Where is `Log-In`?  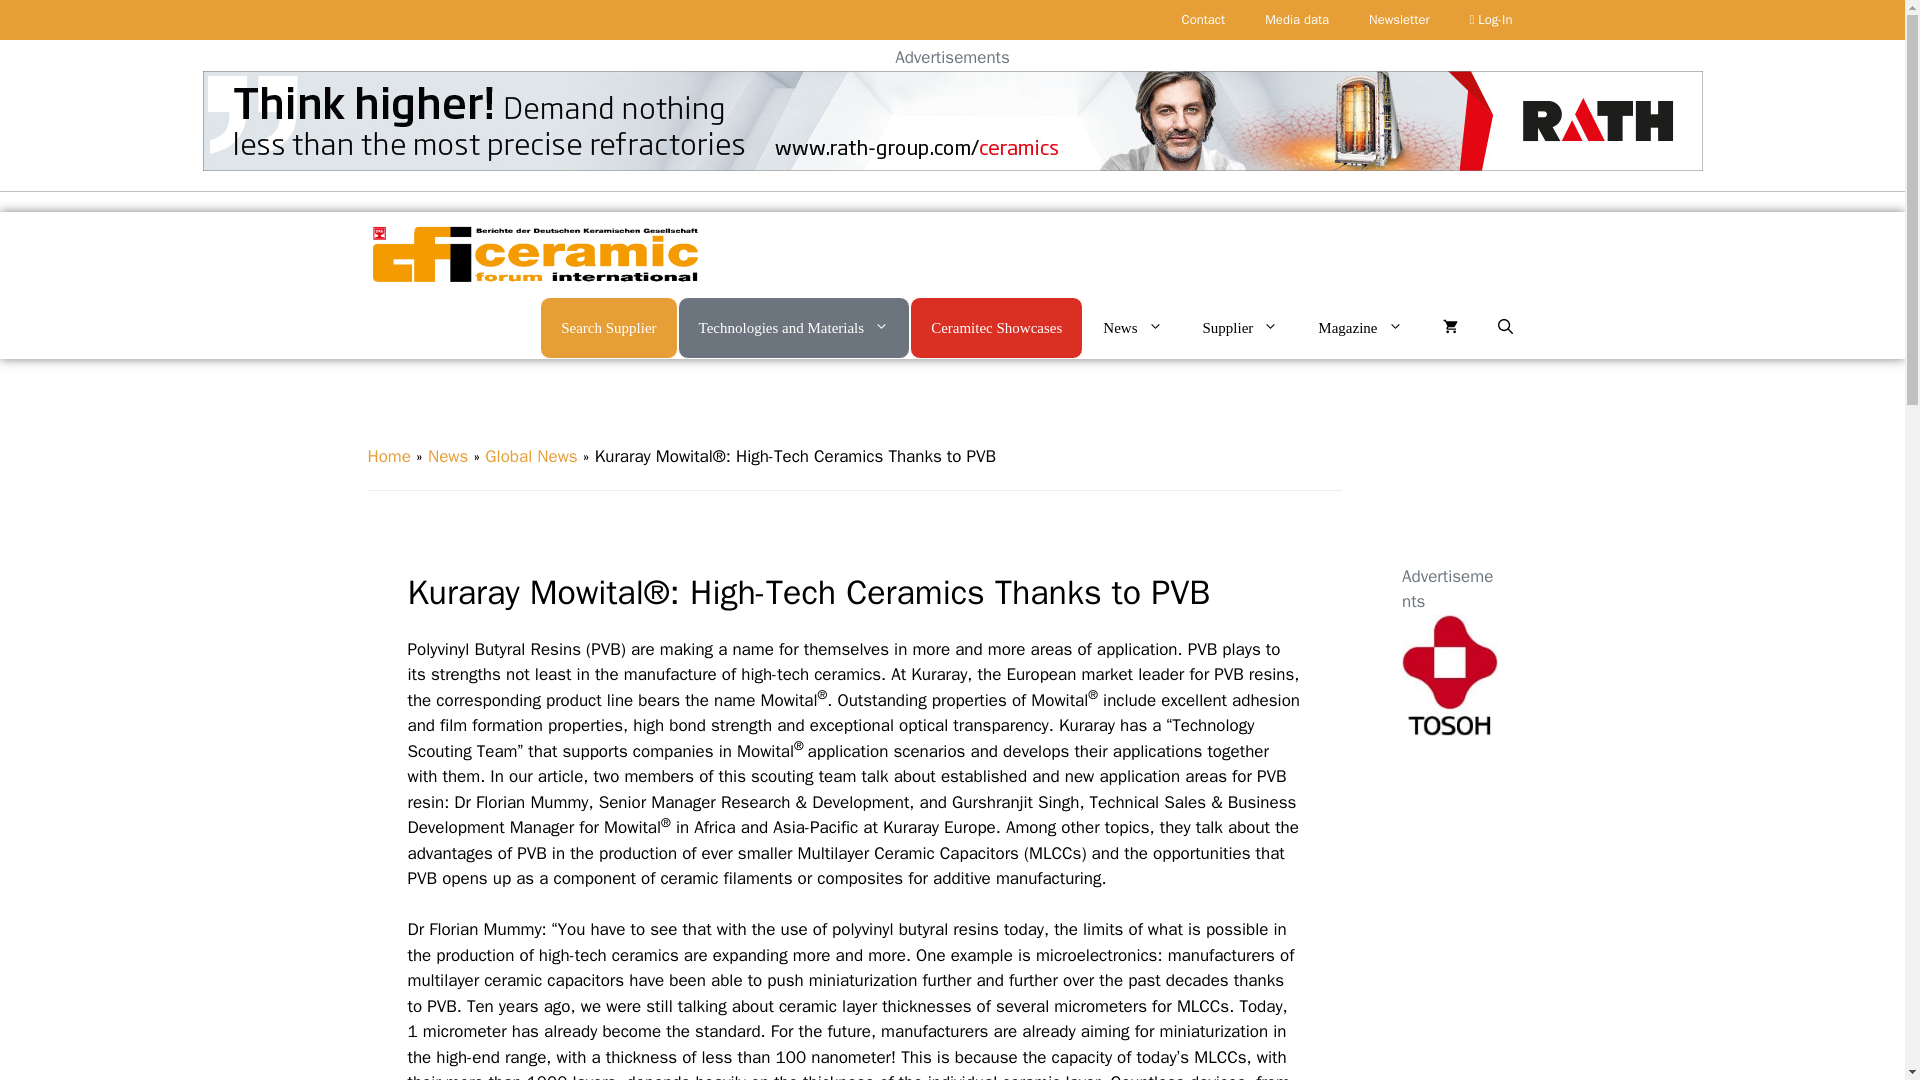
Log-In is located at coordinates (1490, 20).